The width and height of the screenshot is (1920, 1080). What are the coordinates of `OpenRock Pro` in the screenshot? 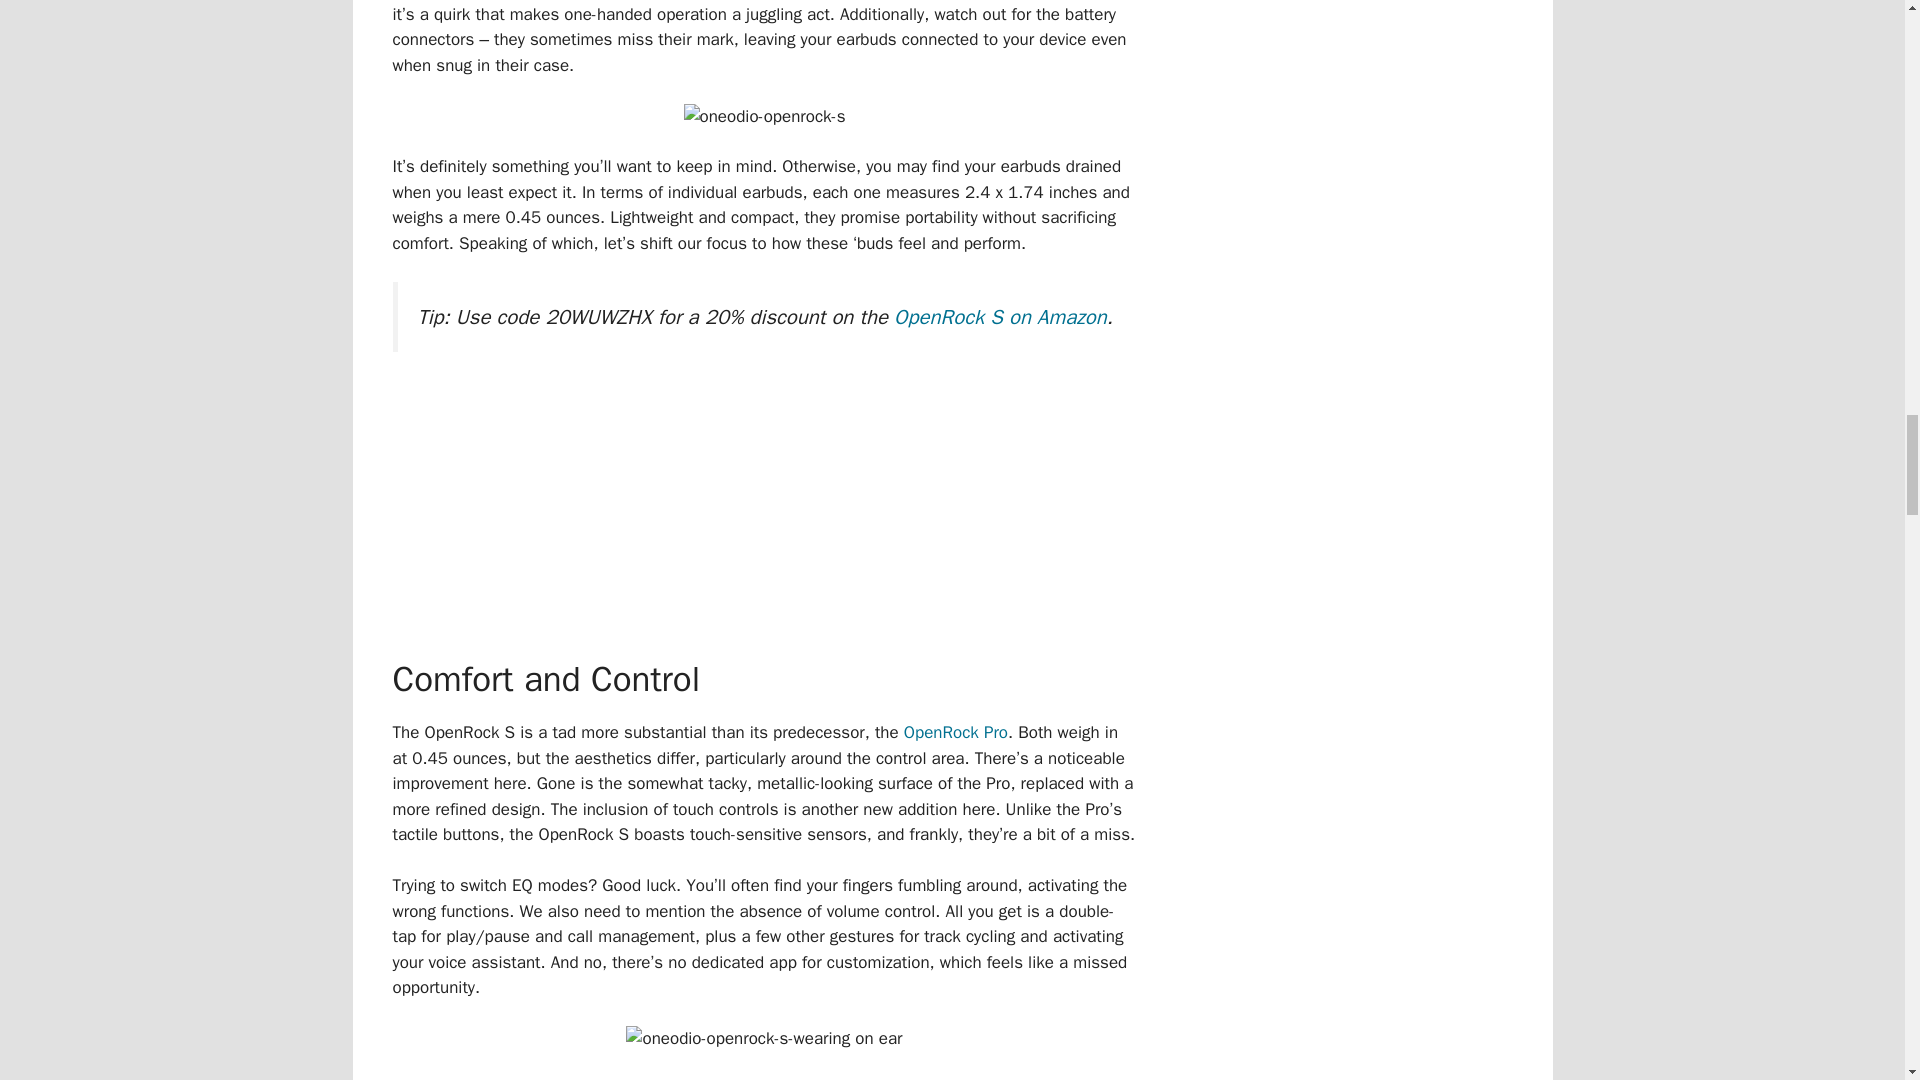 It's located at (956, 732).